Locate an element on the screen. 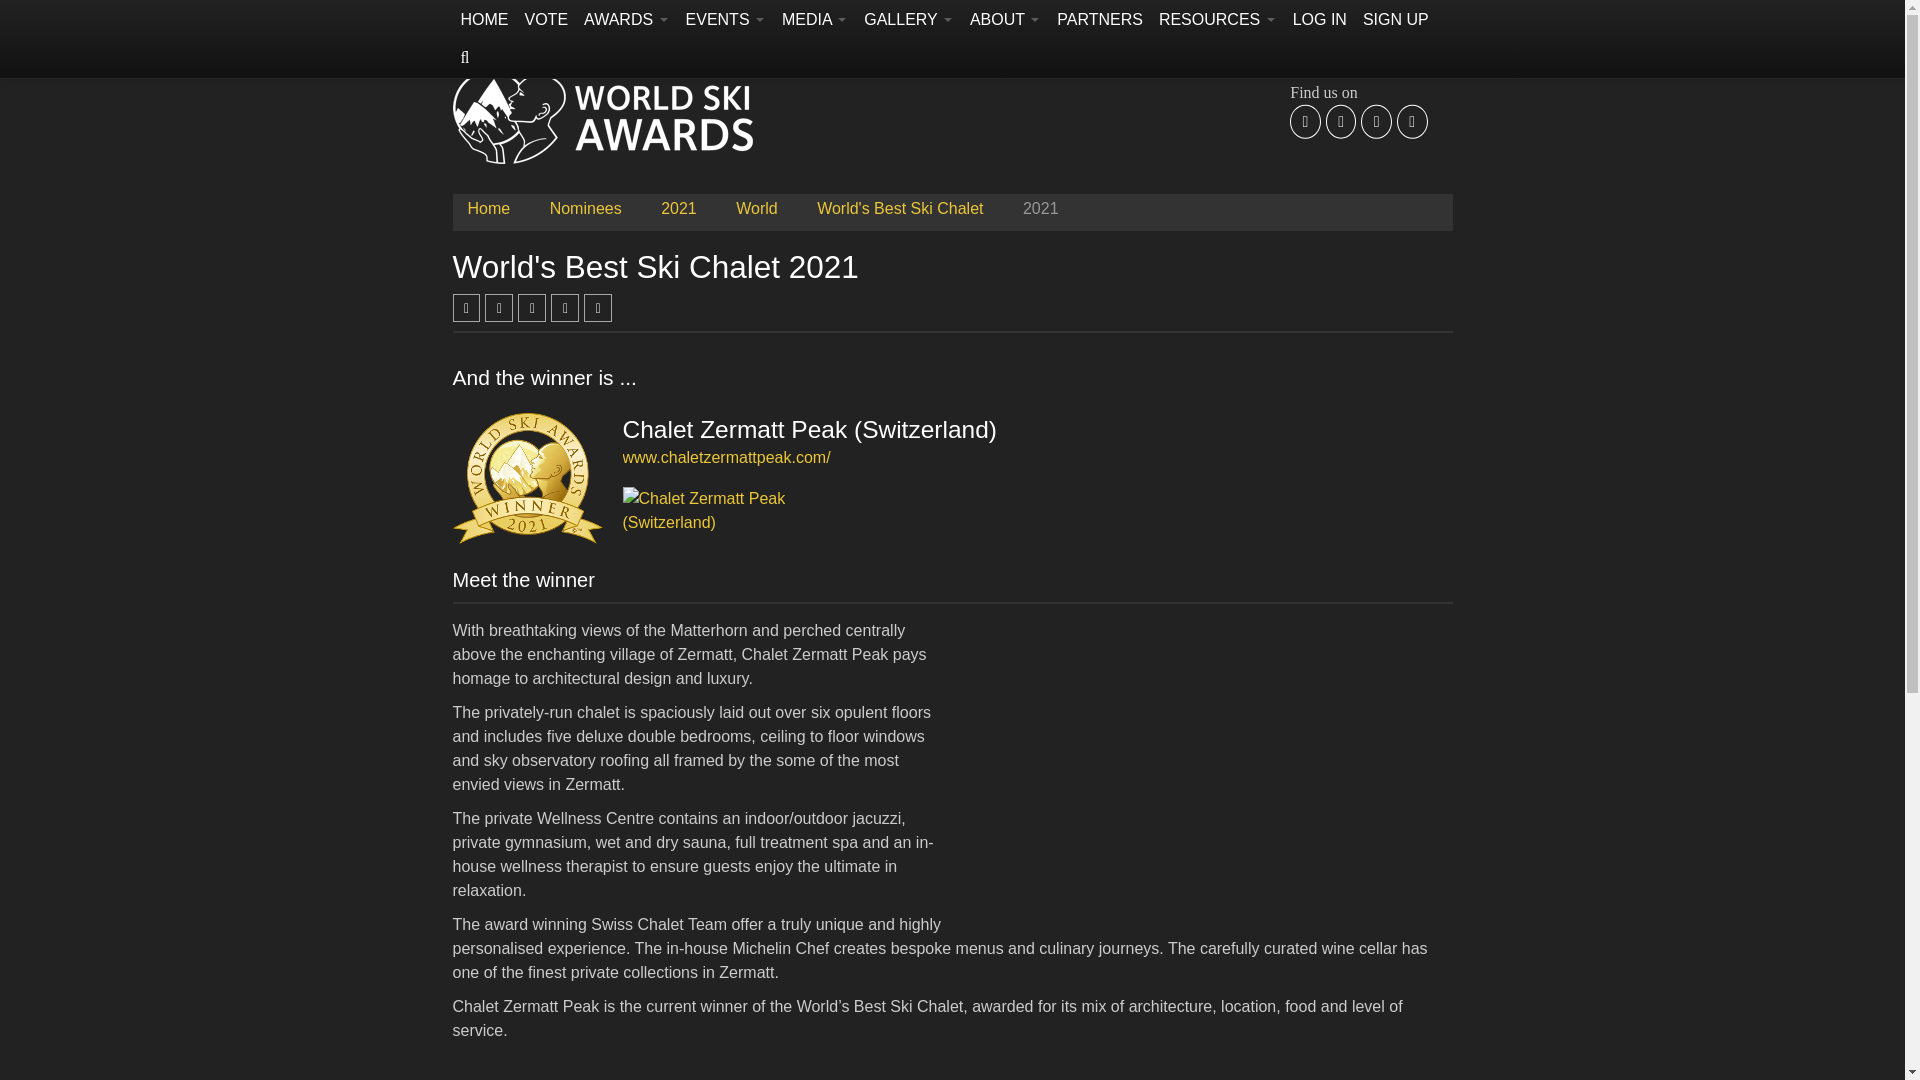  Share via Twitter is located at coordinates (498, 307).